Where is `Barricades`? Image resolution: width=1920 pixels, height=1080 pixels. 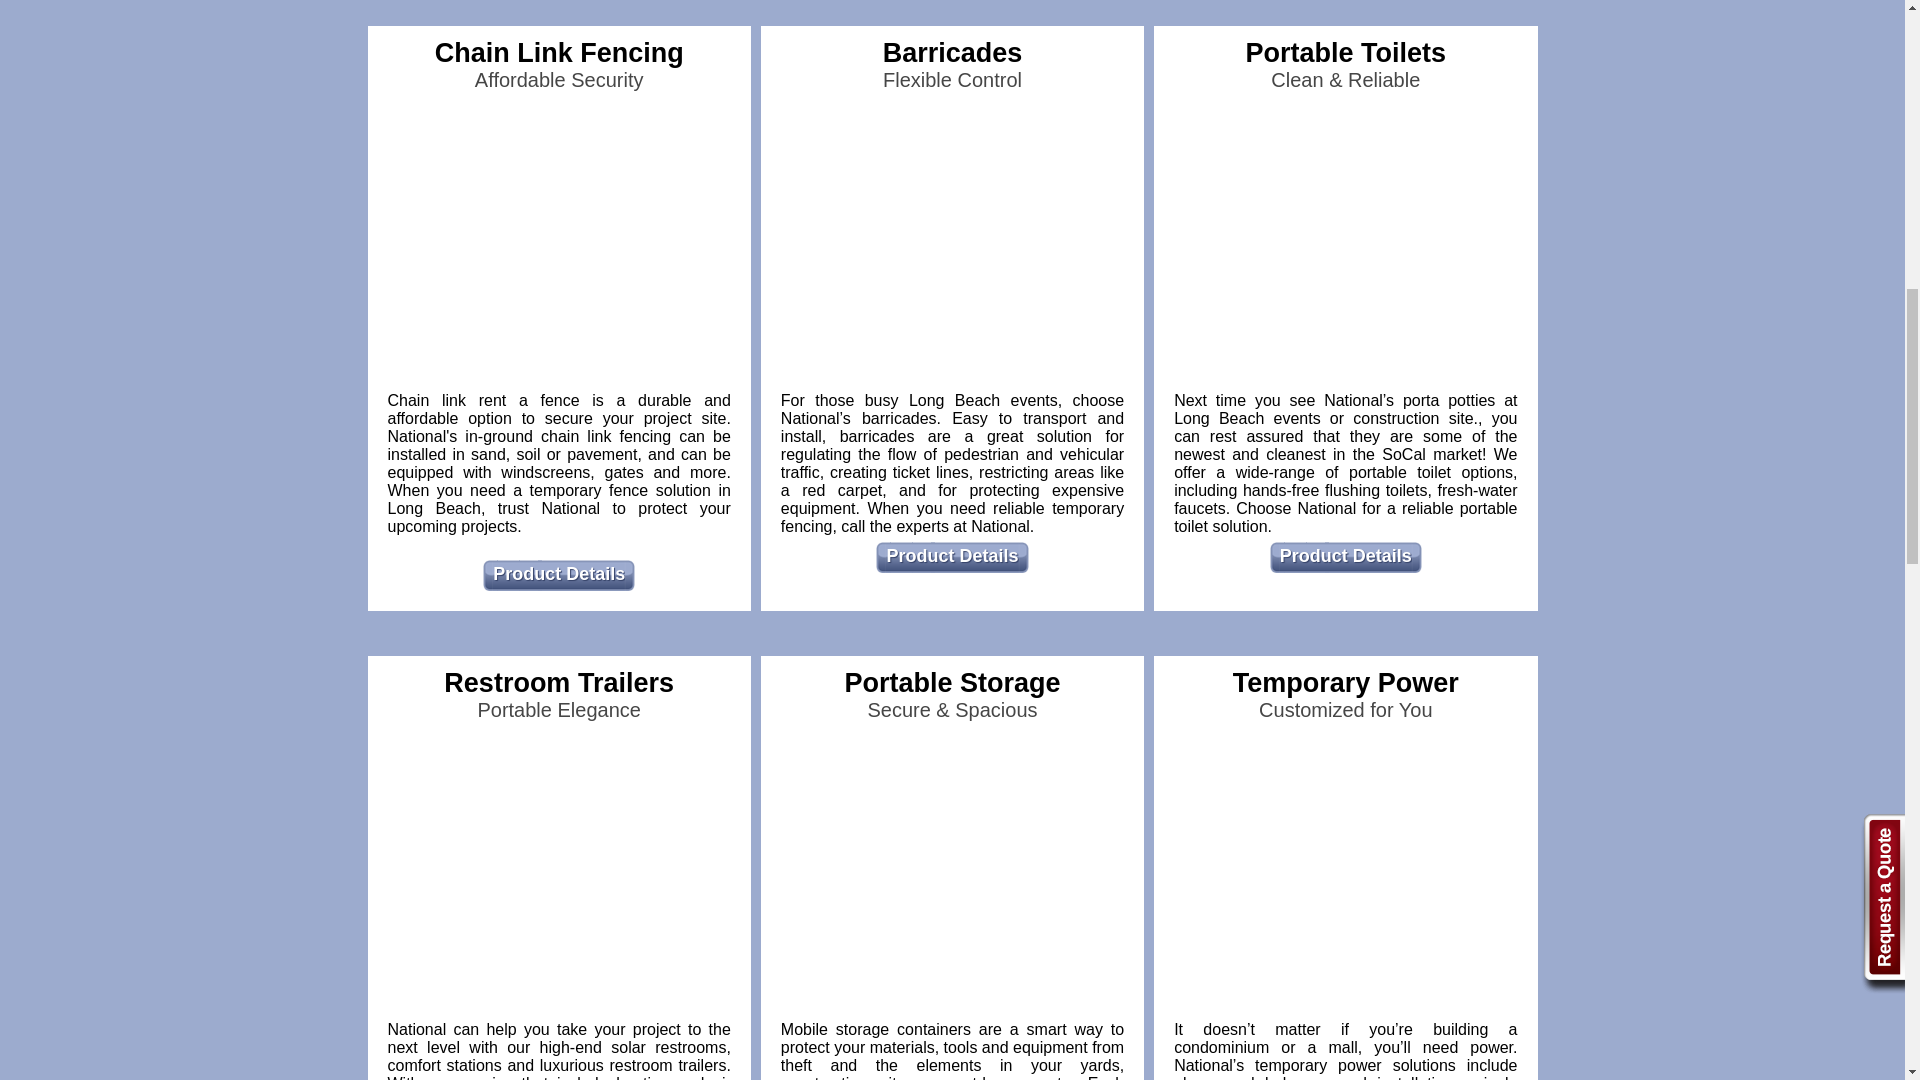
Barricades is located at coordinates (952, 246).